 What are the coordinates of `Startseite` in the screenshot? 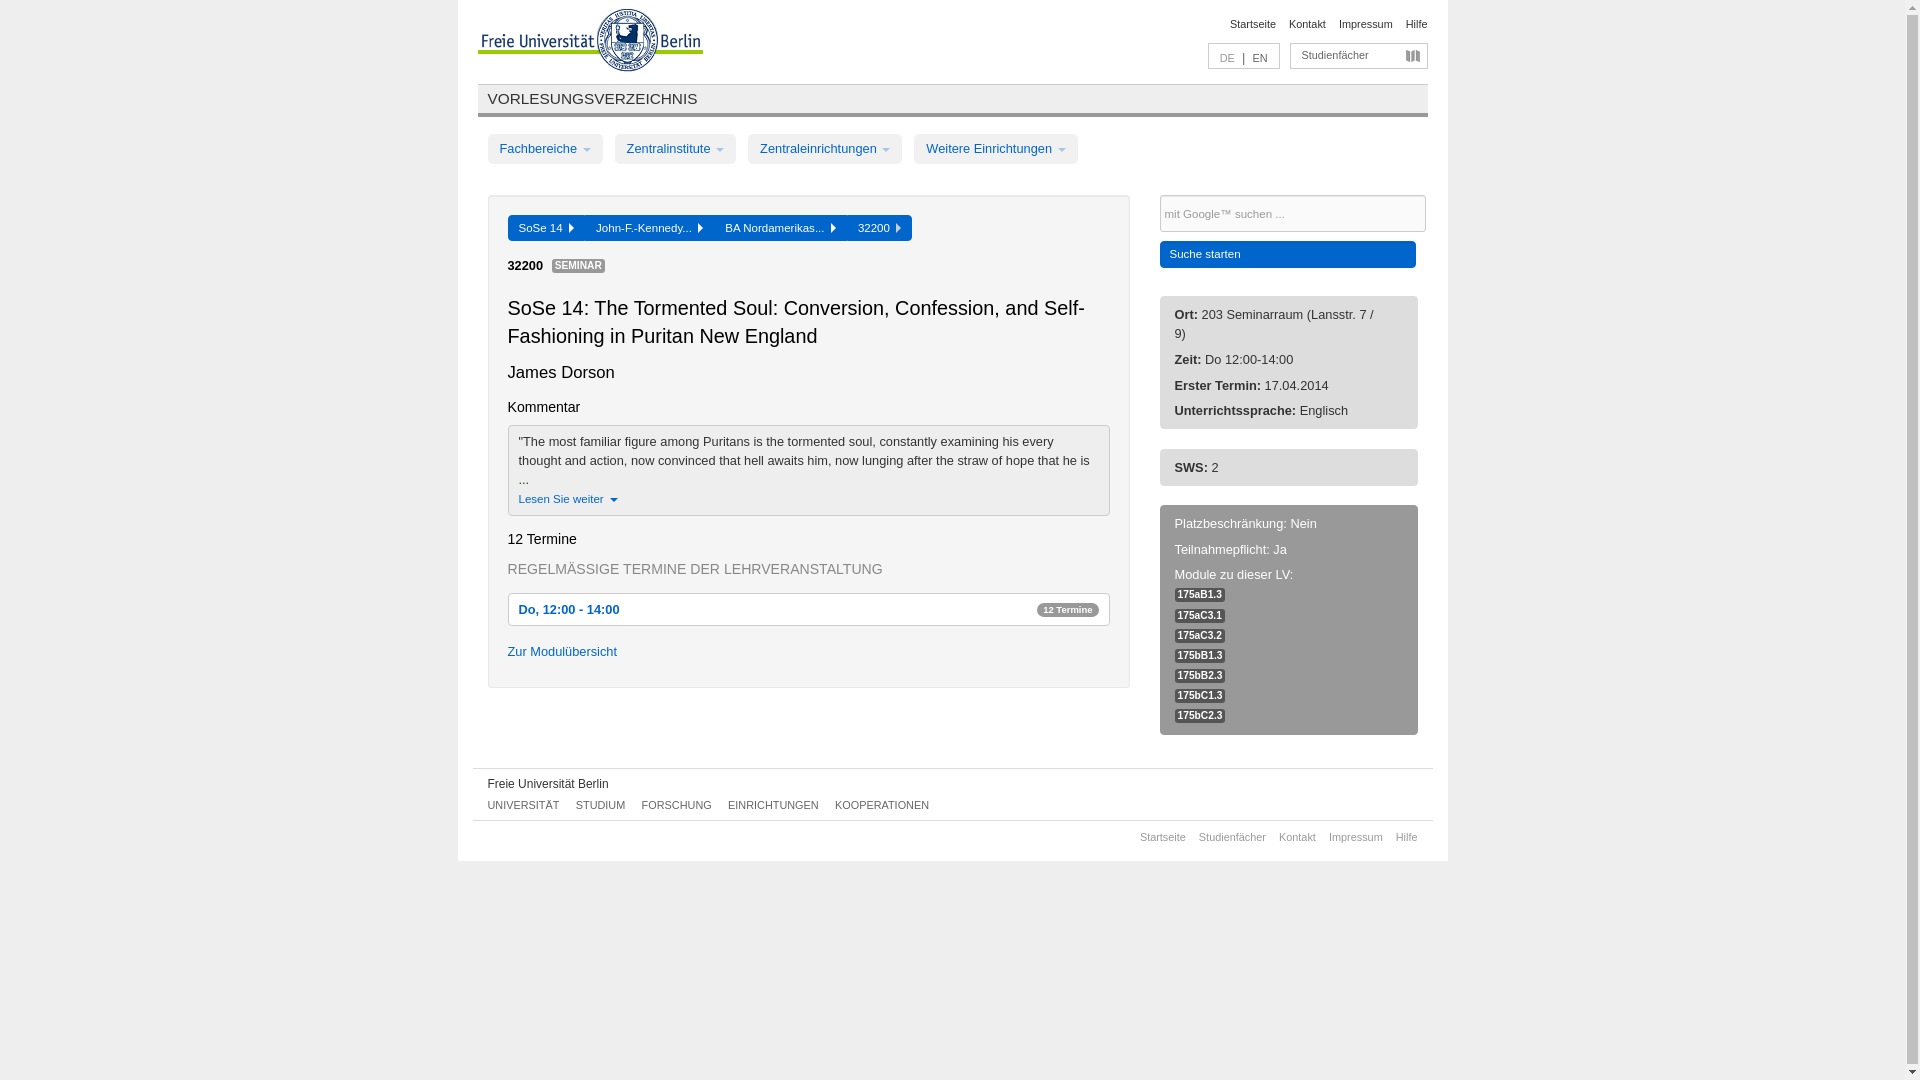 It's located at (592, 98).